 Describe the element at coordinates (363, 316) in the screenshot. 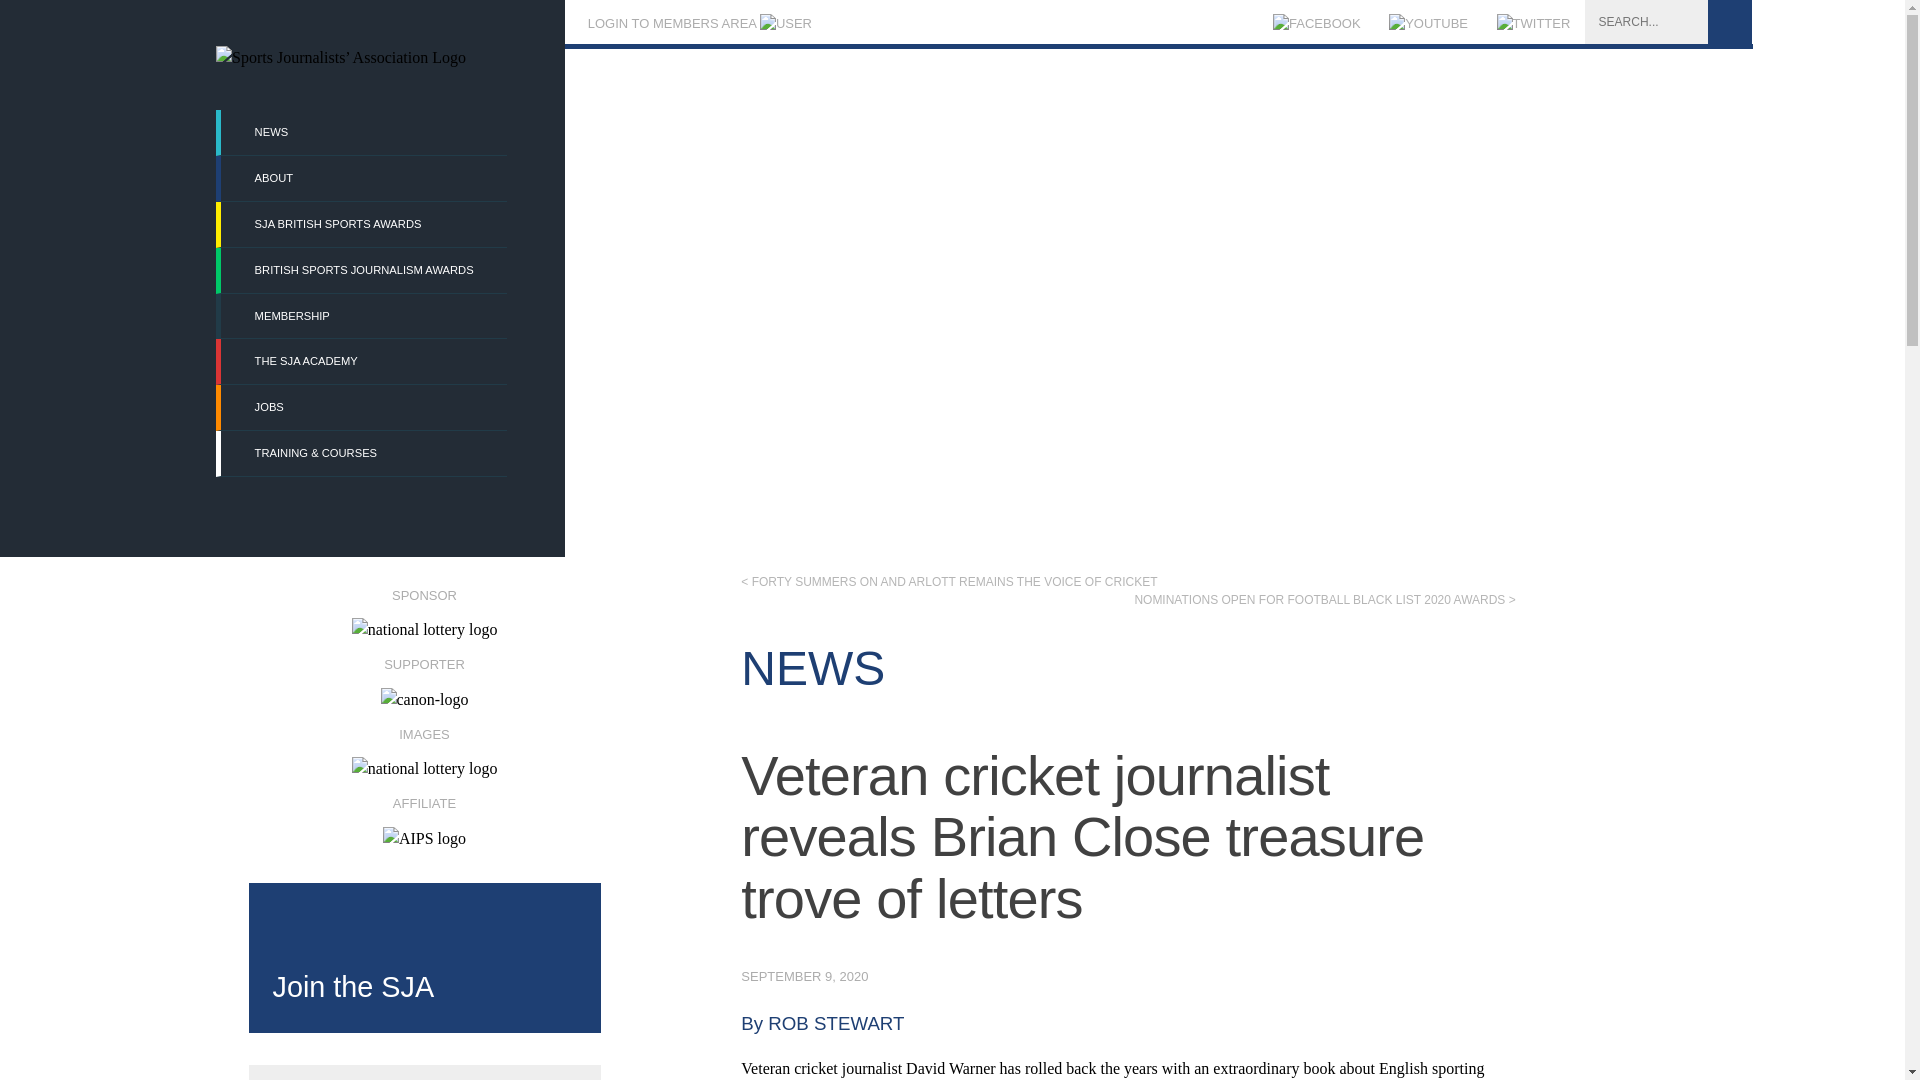

I see `MEMBERSHIP` at that location.